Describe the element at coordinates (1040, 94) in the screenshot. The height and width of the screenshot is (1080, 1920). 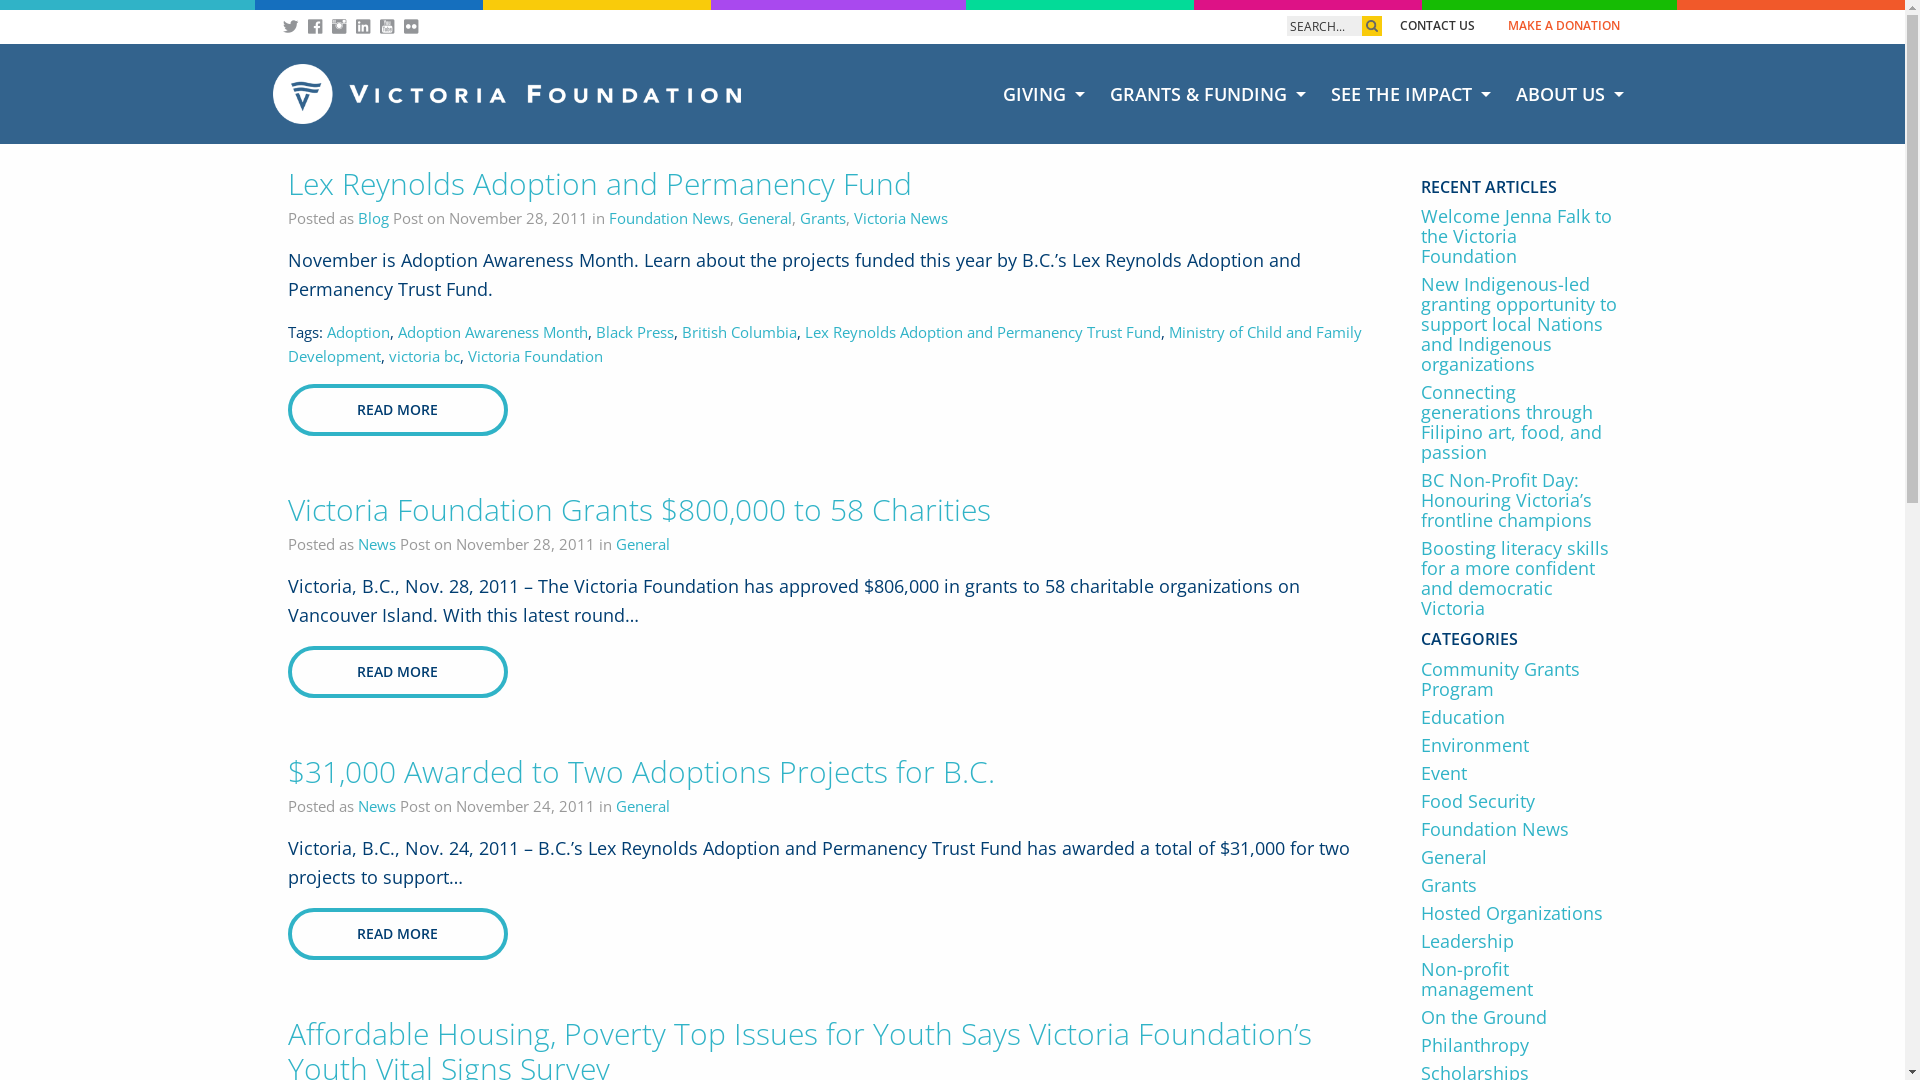
I see `GIVING` at that location.